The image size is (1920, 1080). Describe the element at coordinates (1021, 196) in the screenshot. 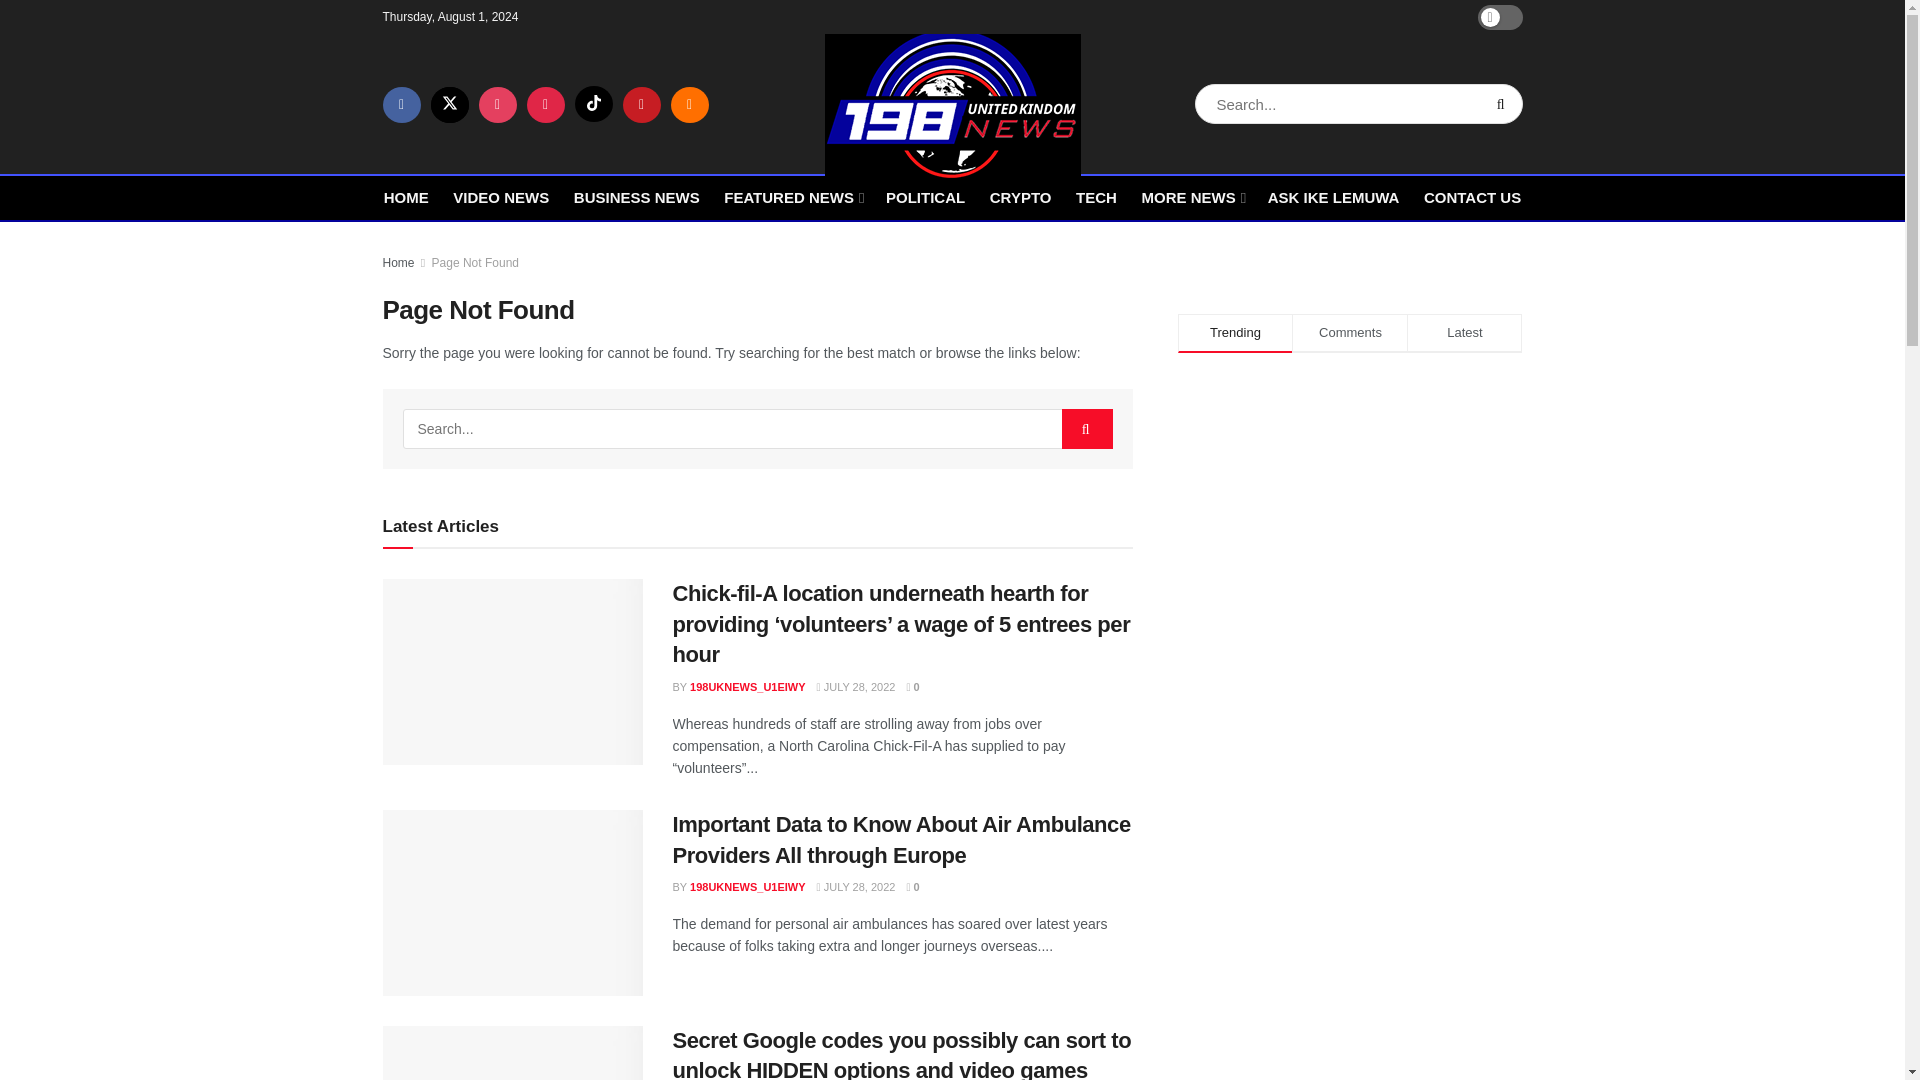

I see `CRYPTO` at that location.